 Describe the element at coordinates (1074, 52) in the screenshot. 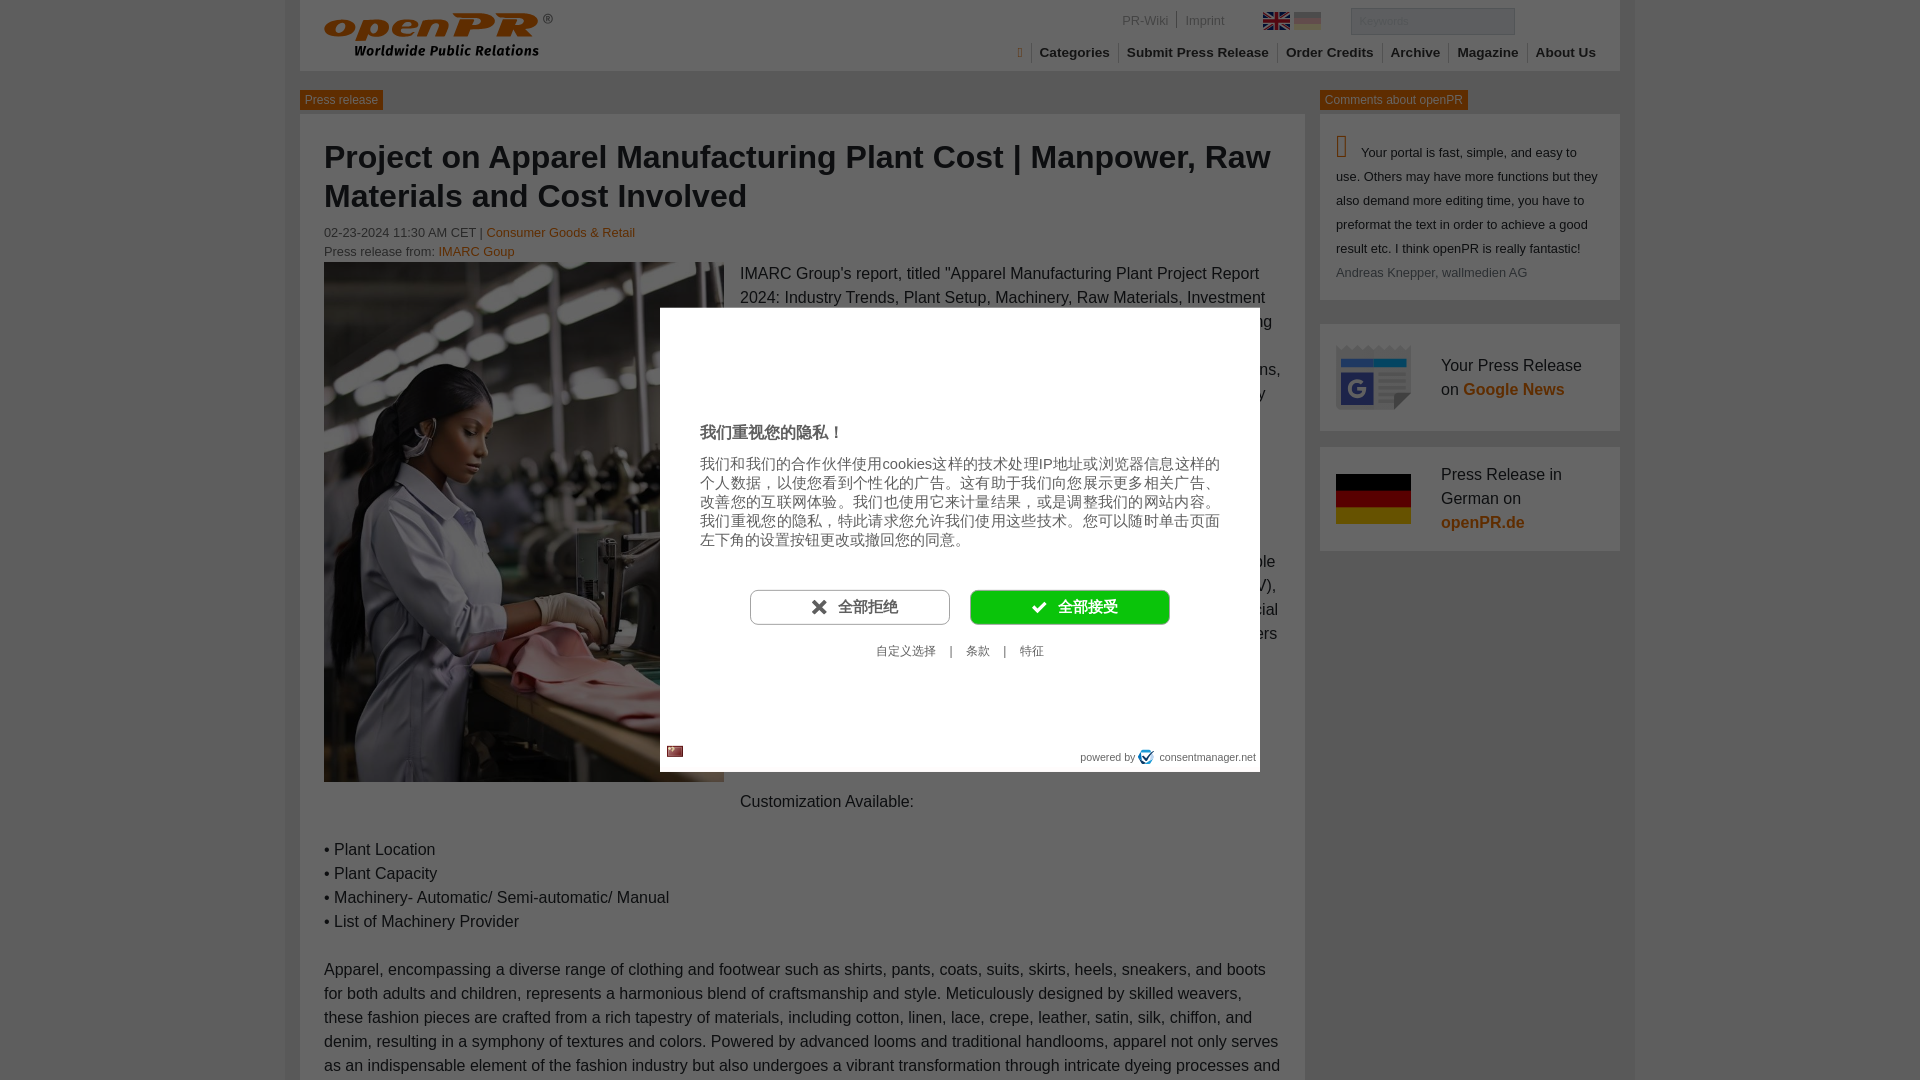

I see `Categories` at that location.